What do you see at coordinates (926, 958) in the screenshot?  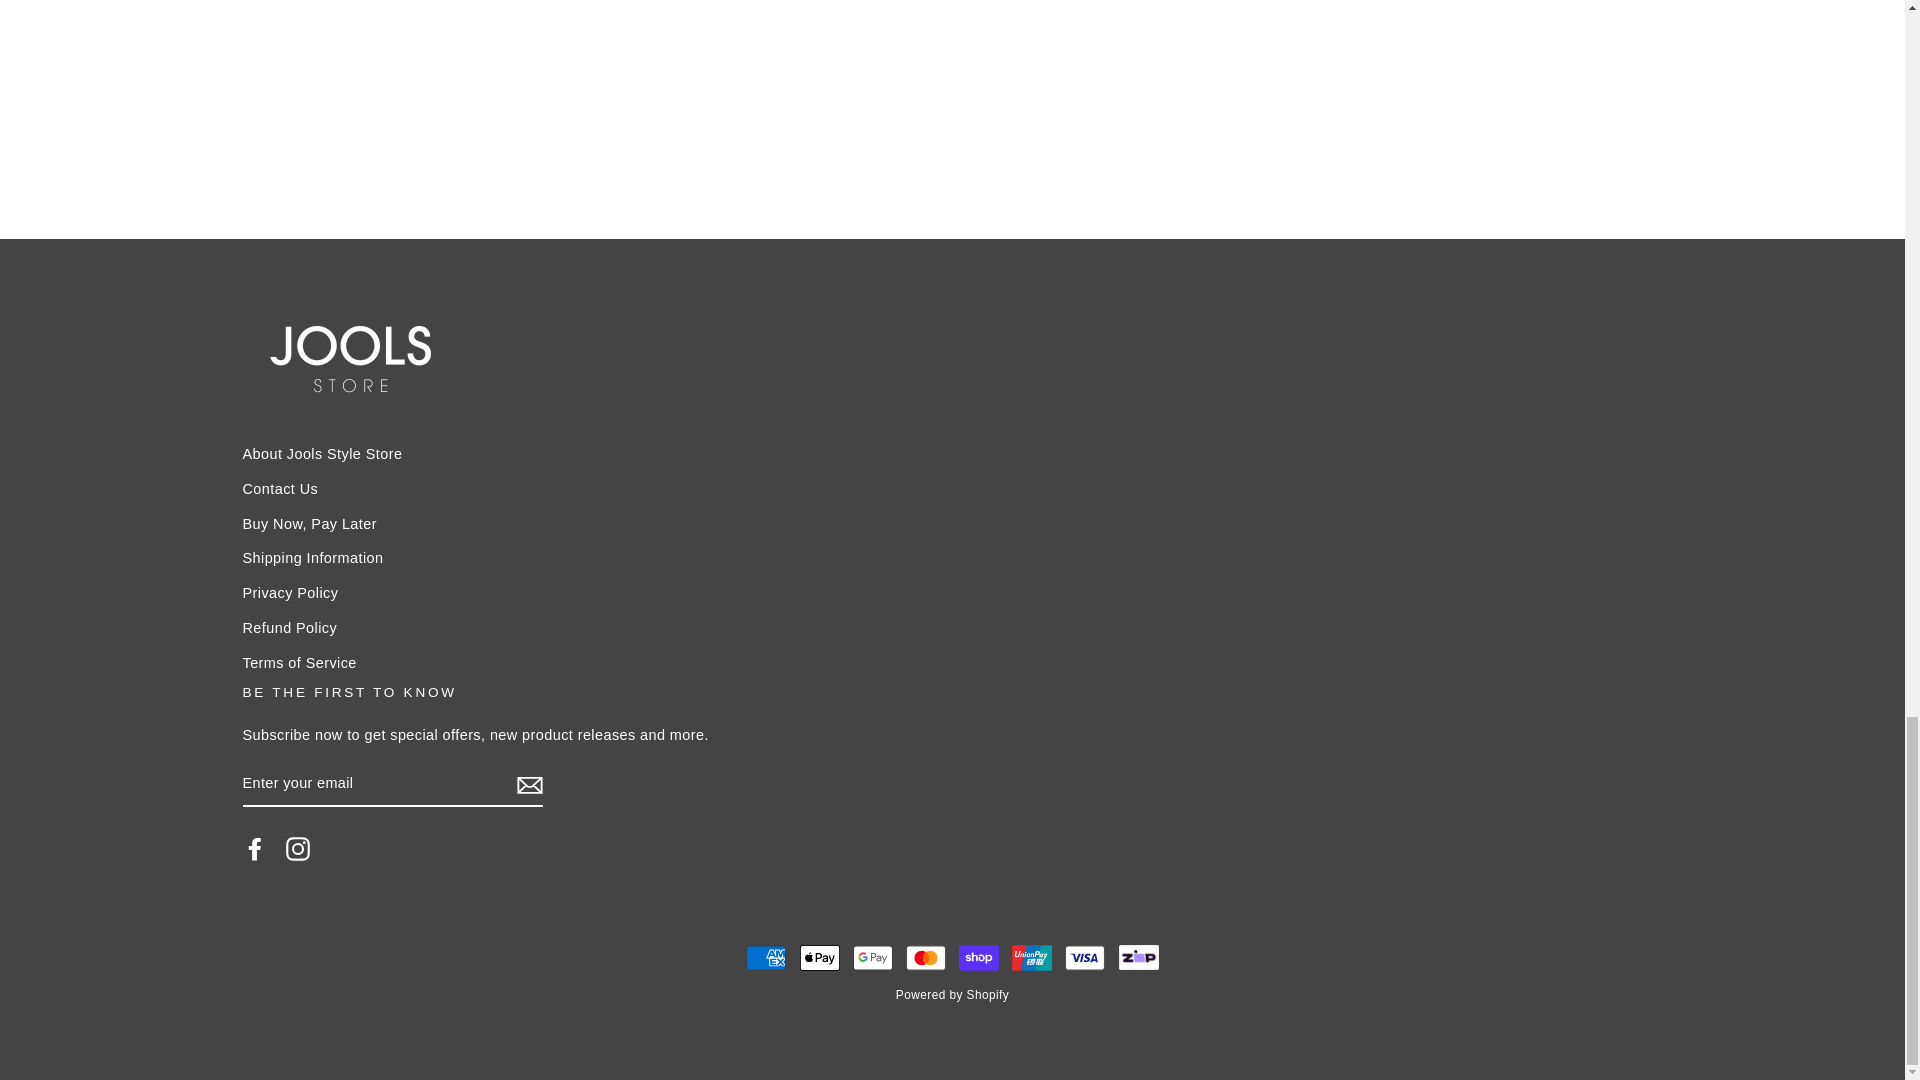 I see `Mastercard` at bounding box center [926, 958].